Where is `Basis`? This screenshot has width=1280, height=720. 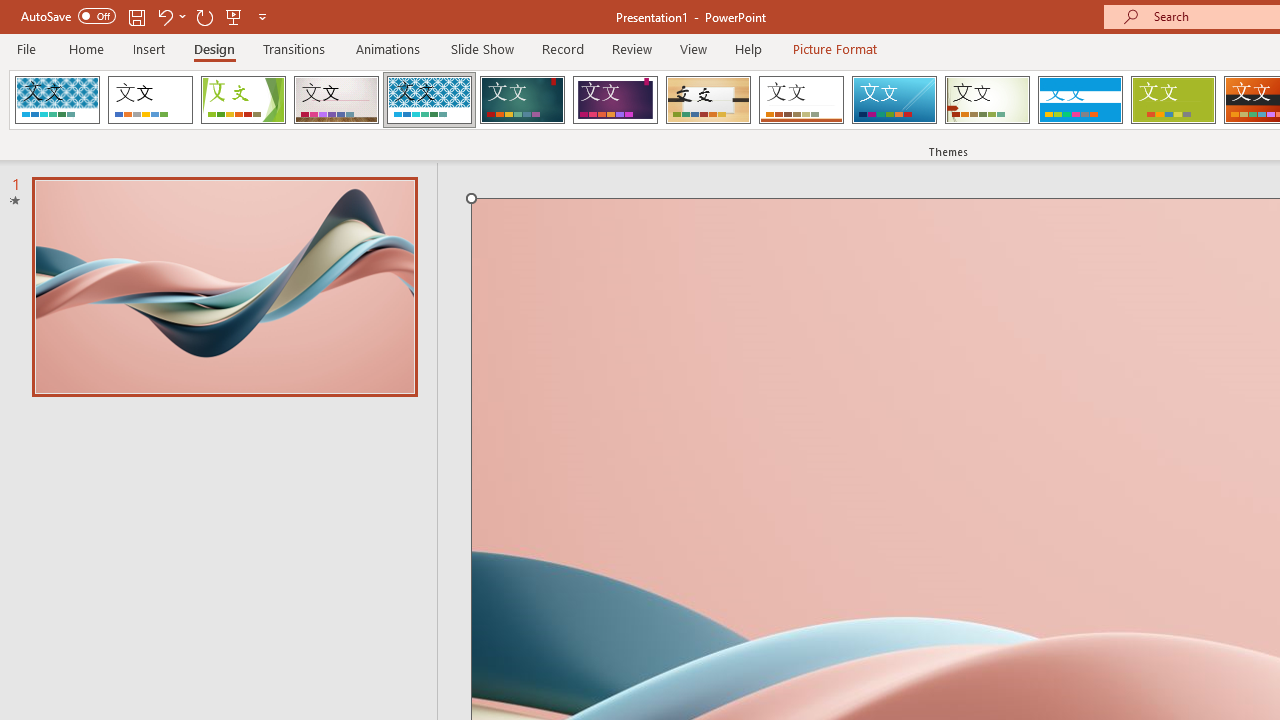
Basis is located at coordinates (1172, 100).